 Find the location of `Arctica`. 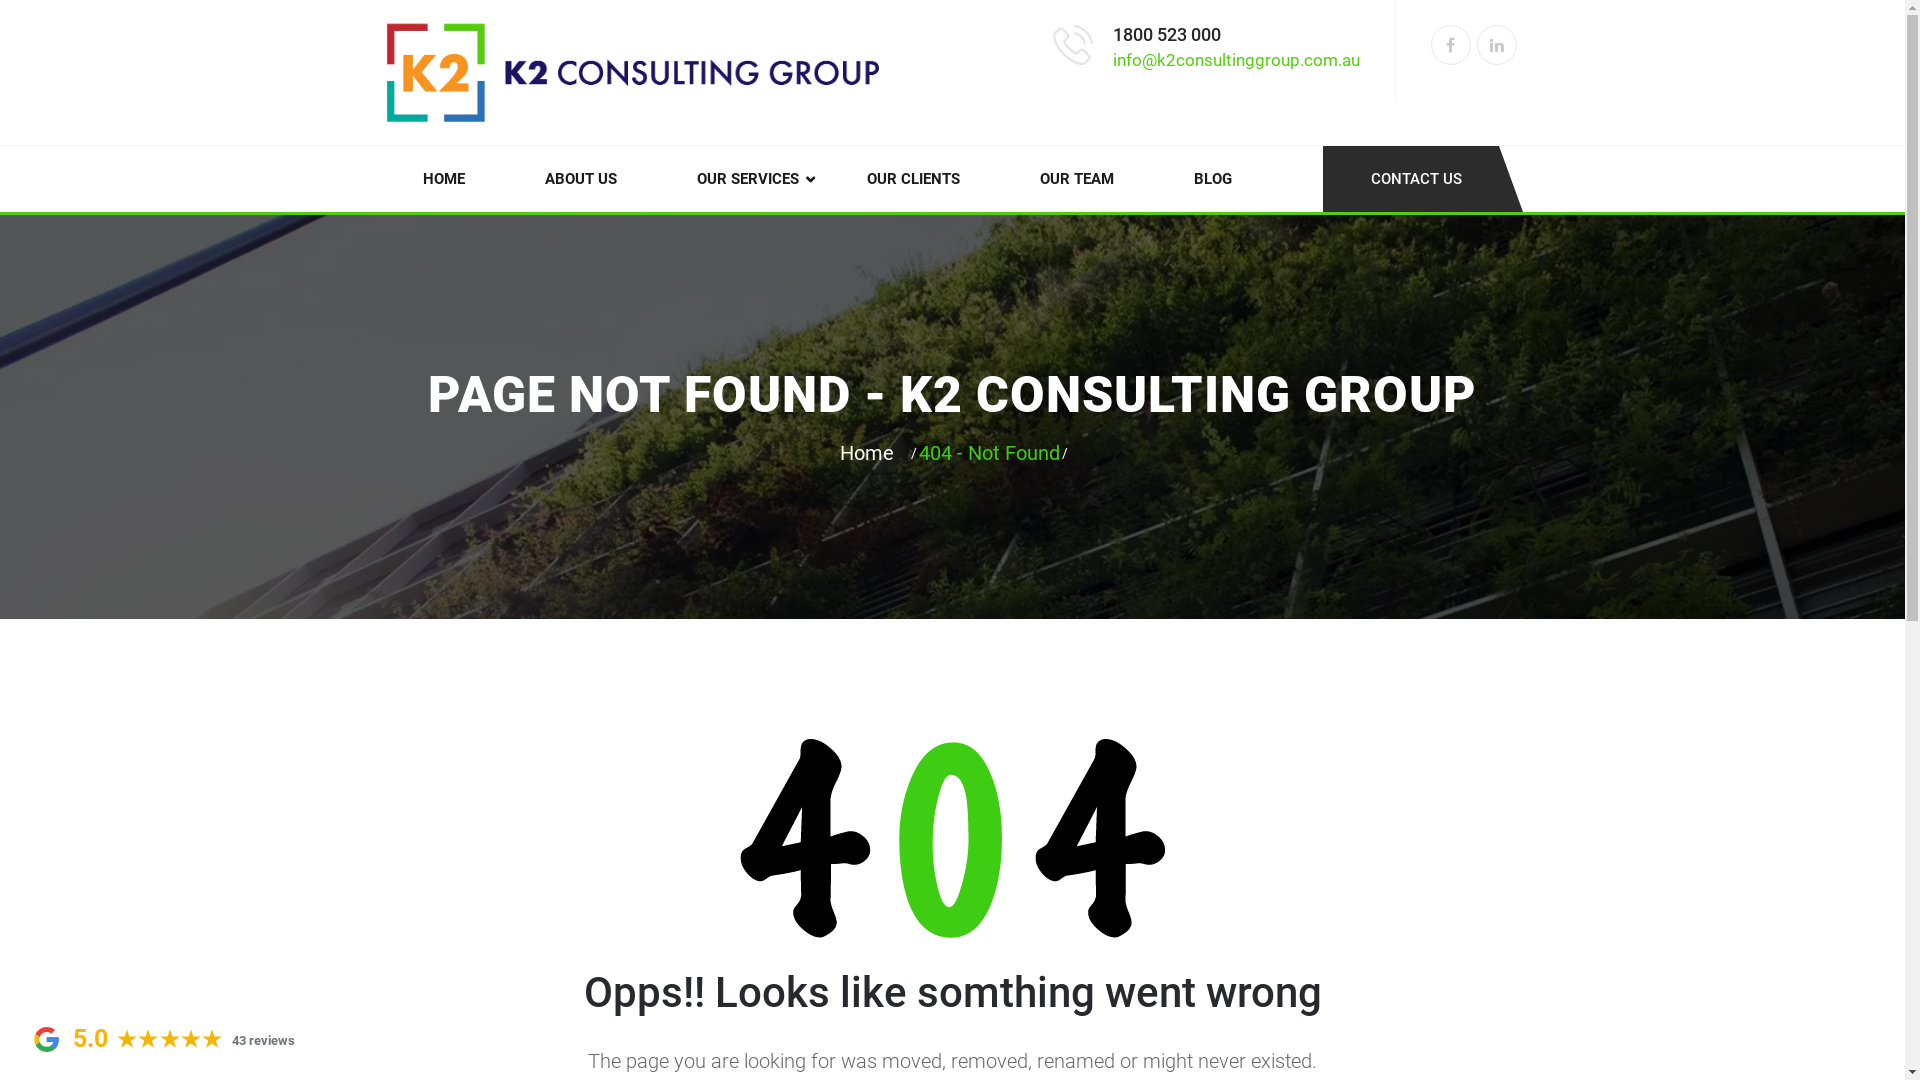

Arctica is located at coordinates (632, 72).